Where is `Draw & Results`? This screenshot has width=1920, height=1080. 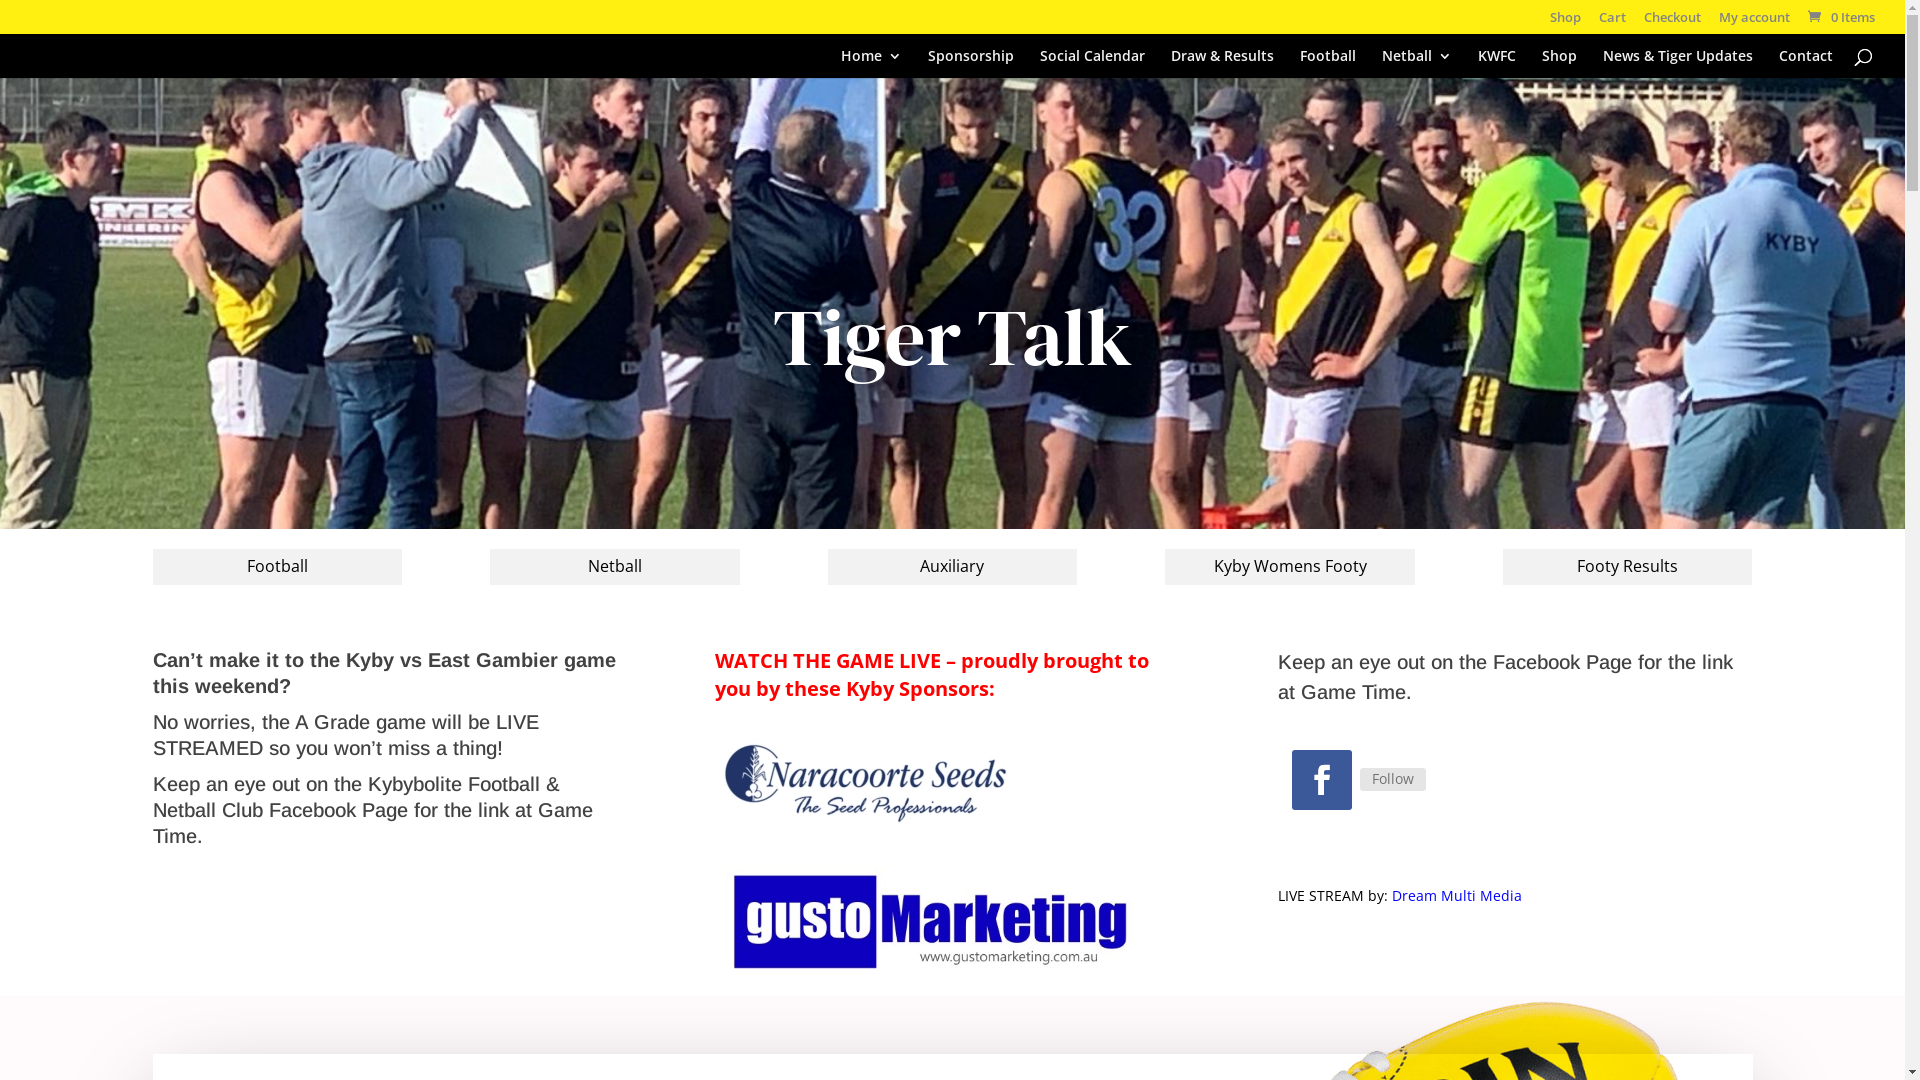
Draw & Results is located at coordinates (1222, 62).